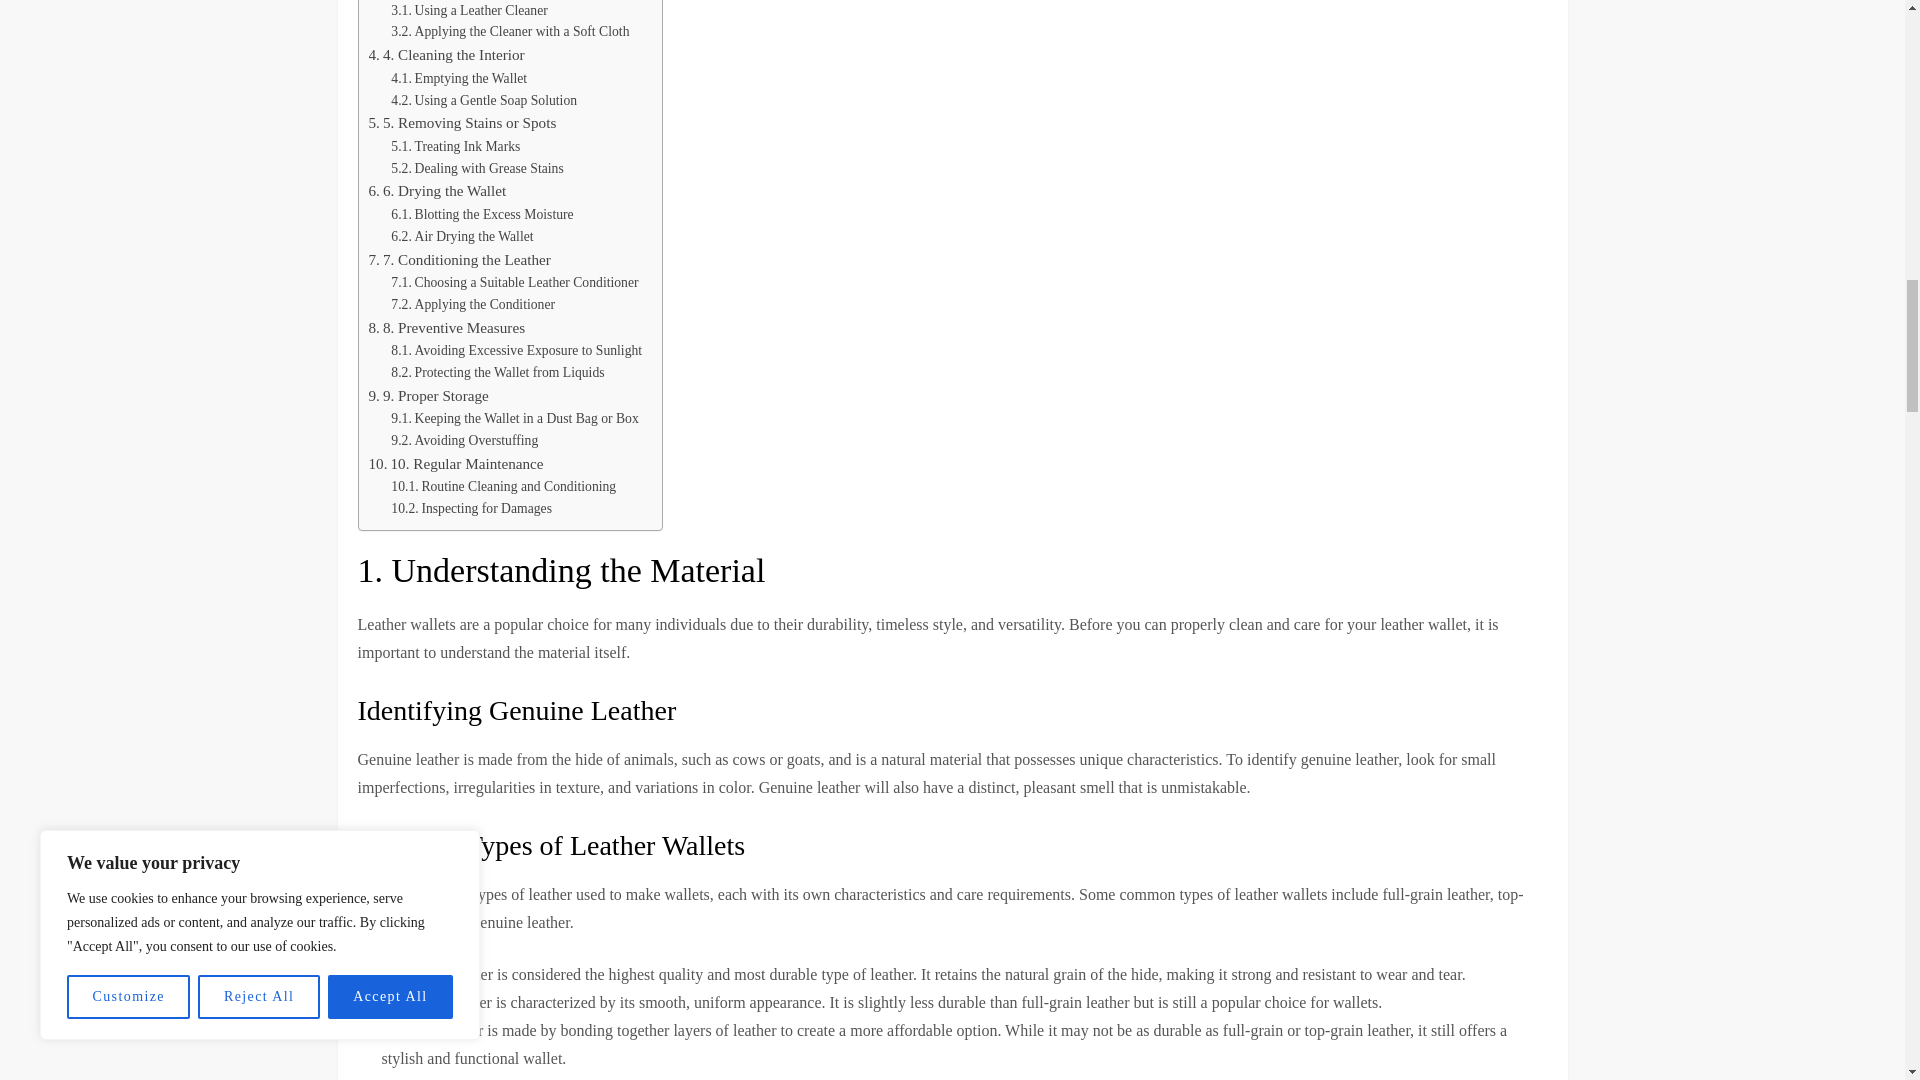  I want to click on Dealing with Grease Stains, so click(476, 168).